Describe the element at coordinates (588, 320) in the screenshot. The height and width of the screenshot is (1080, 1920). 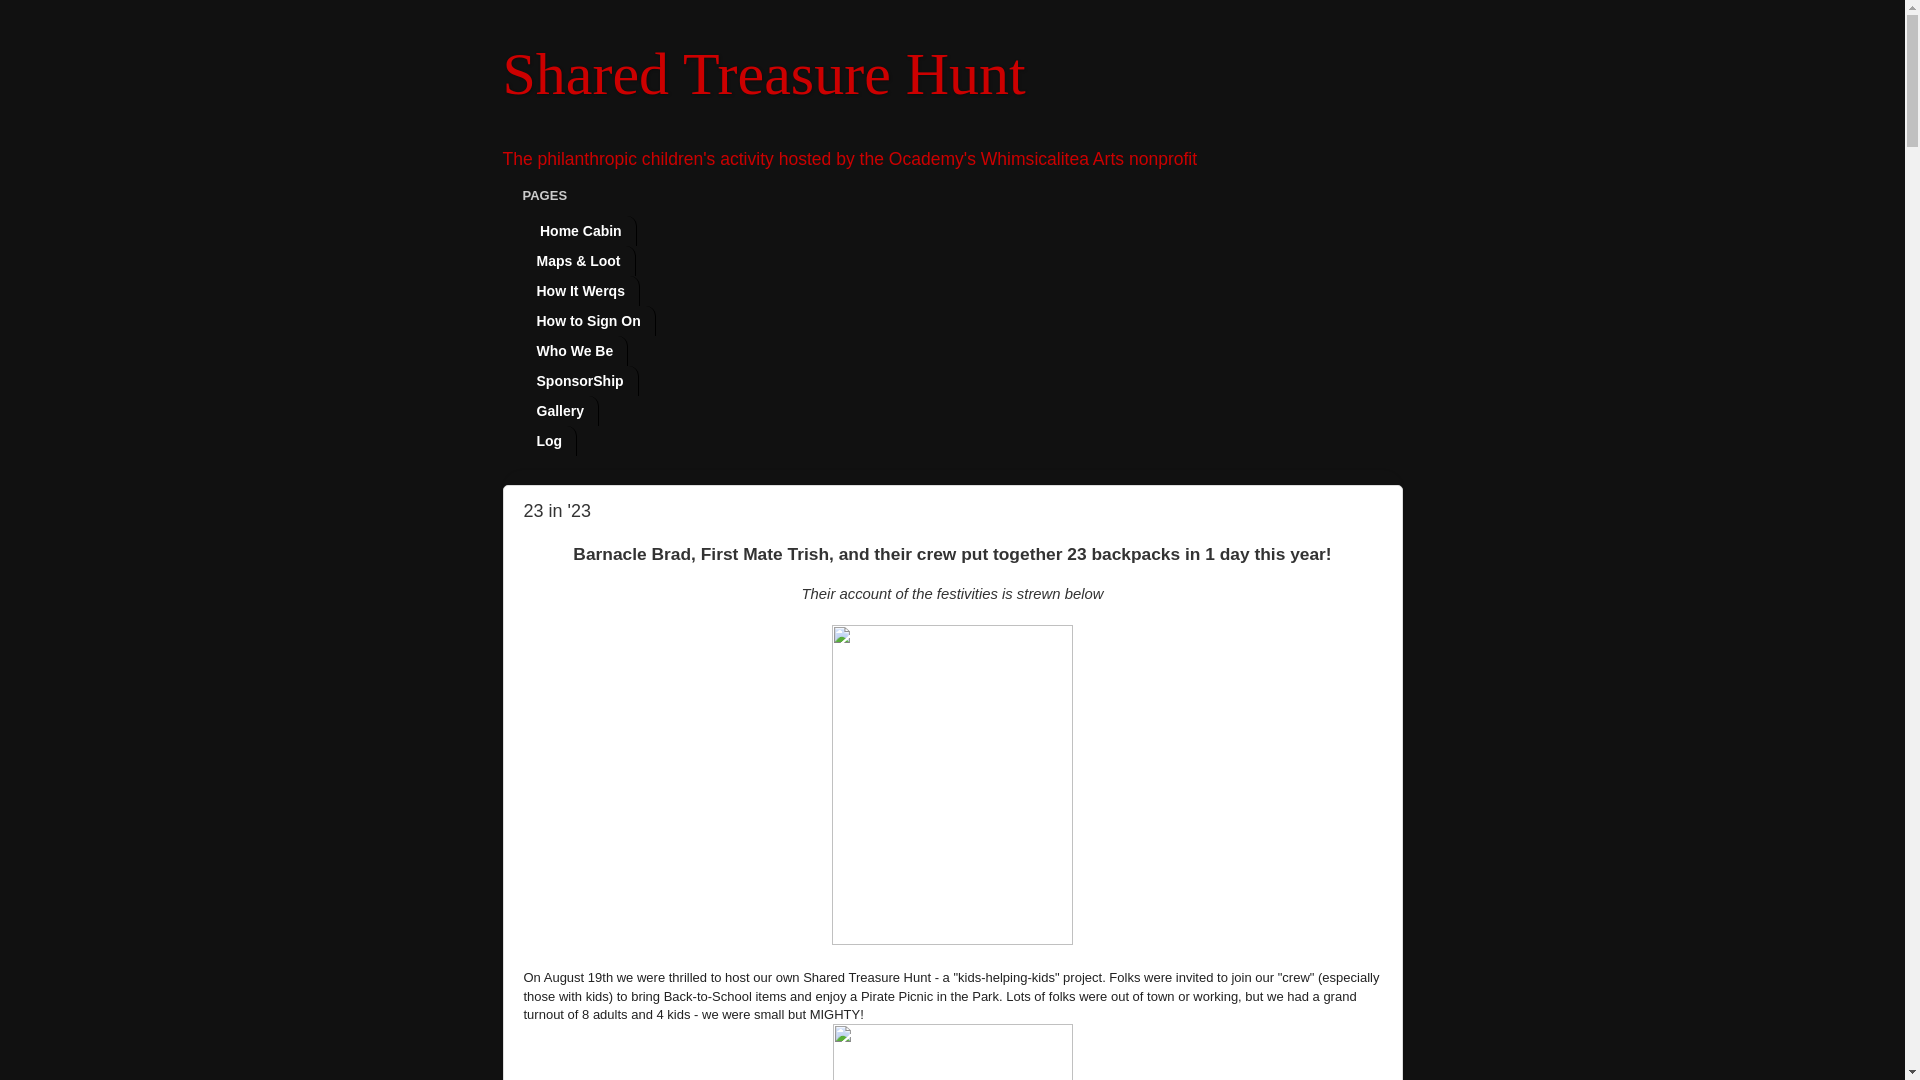
I see `How to Sign On` at that location.